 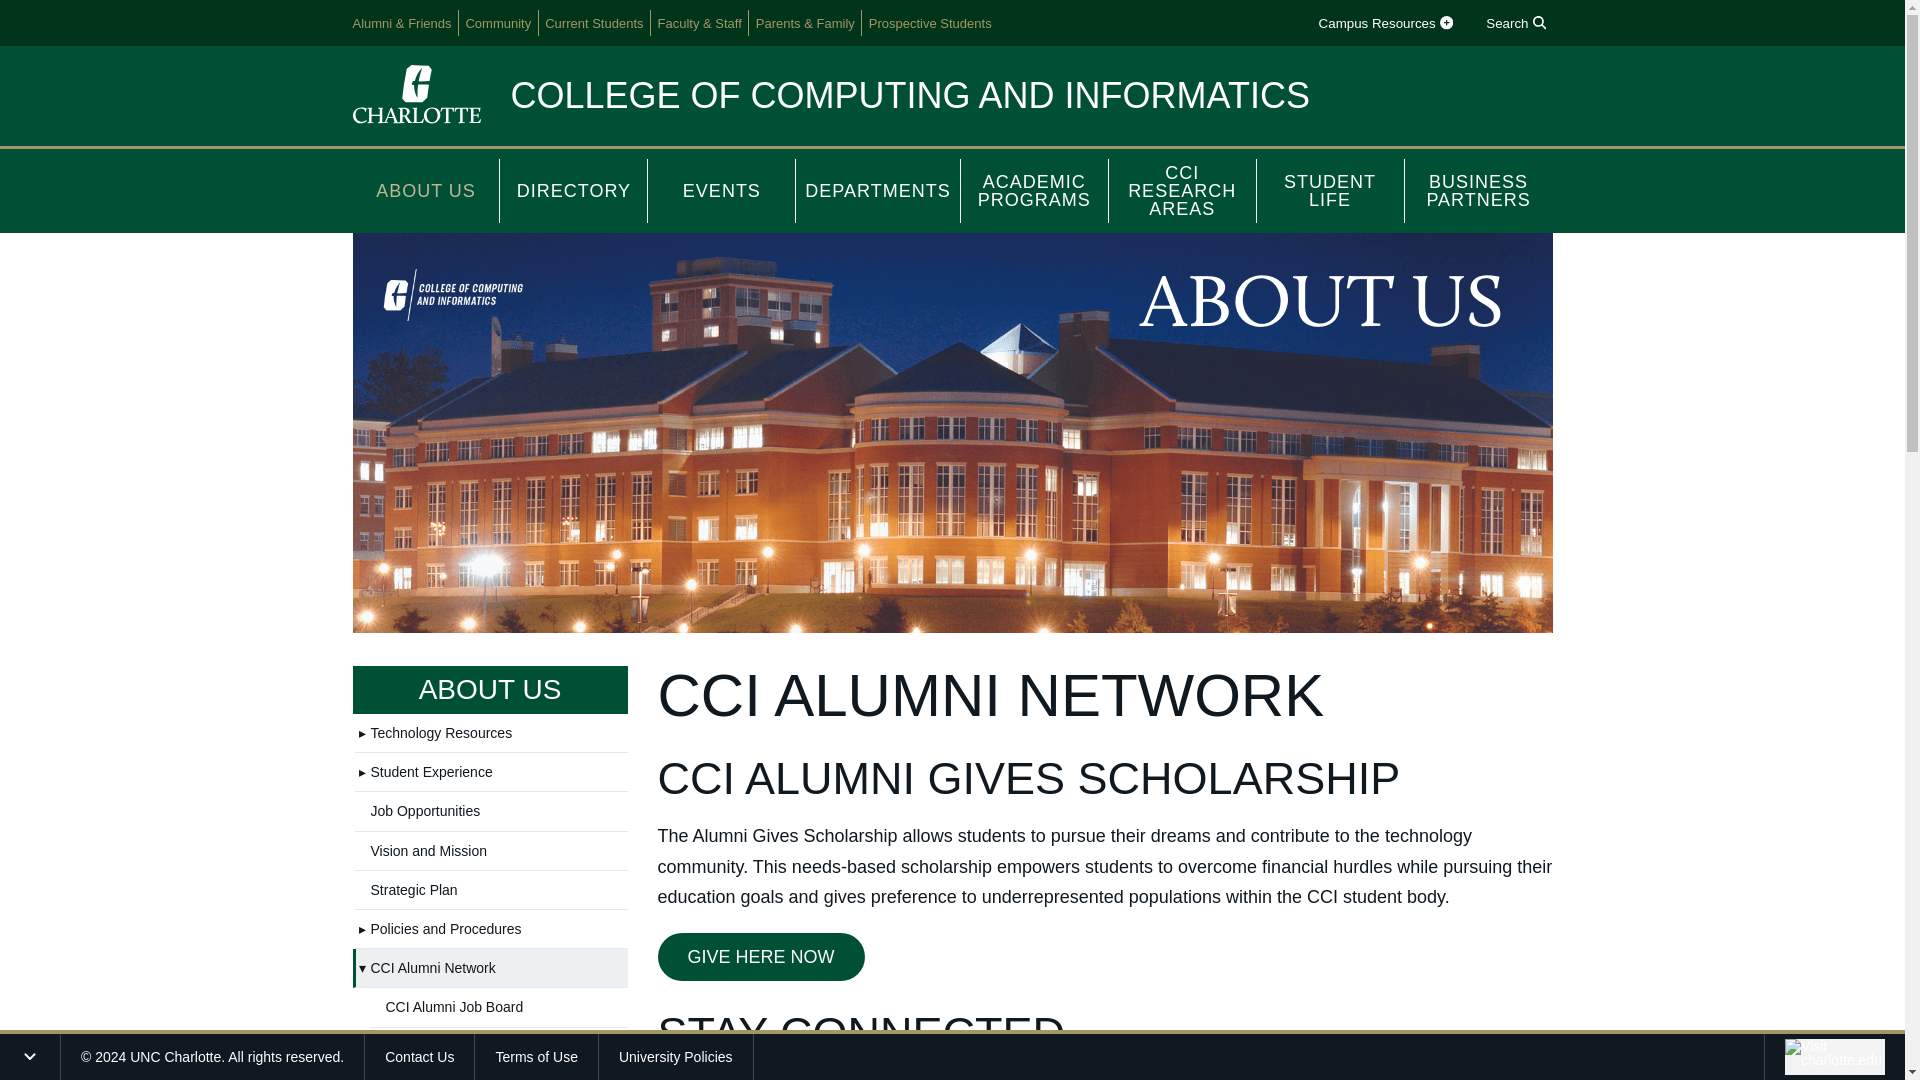 I want to click on Campus Resources, so click(x=1385, y=22).